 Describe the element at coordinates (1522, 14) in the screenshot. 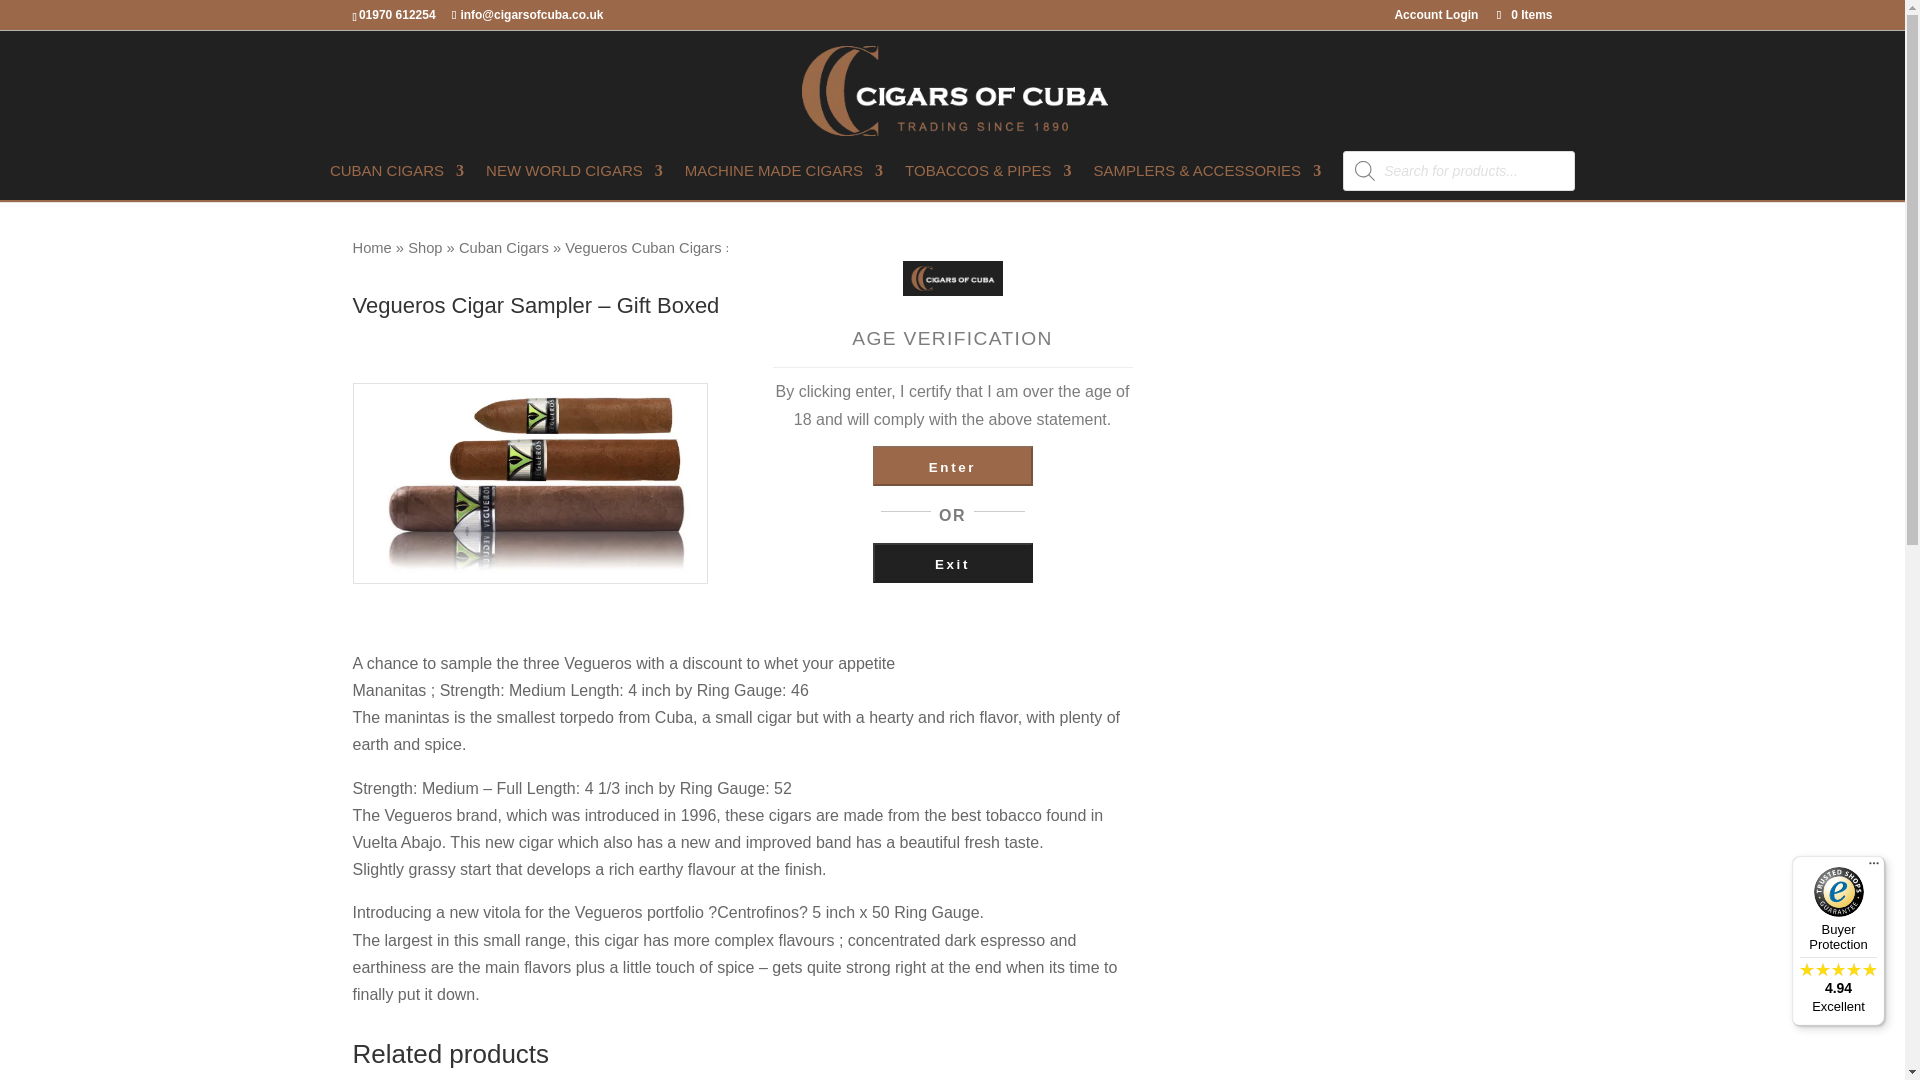

I see `0 Items` at that location.